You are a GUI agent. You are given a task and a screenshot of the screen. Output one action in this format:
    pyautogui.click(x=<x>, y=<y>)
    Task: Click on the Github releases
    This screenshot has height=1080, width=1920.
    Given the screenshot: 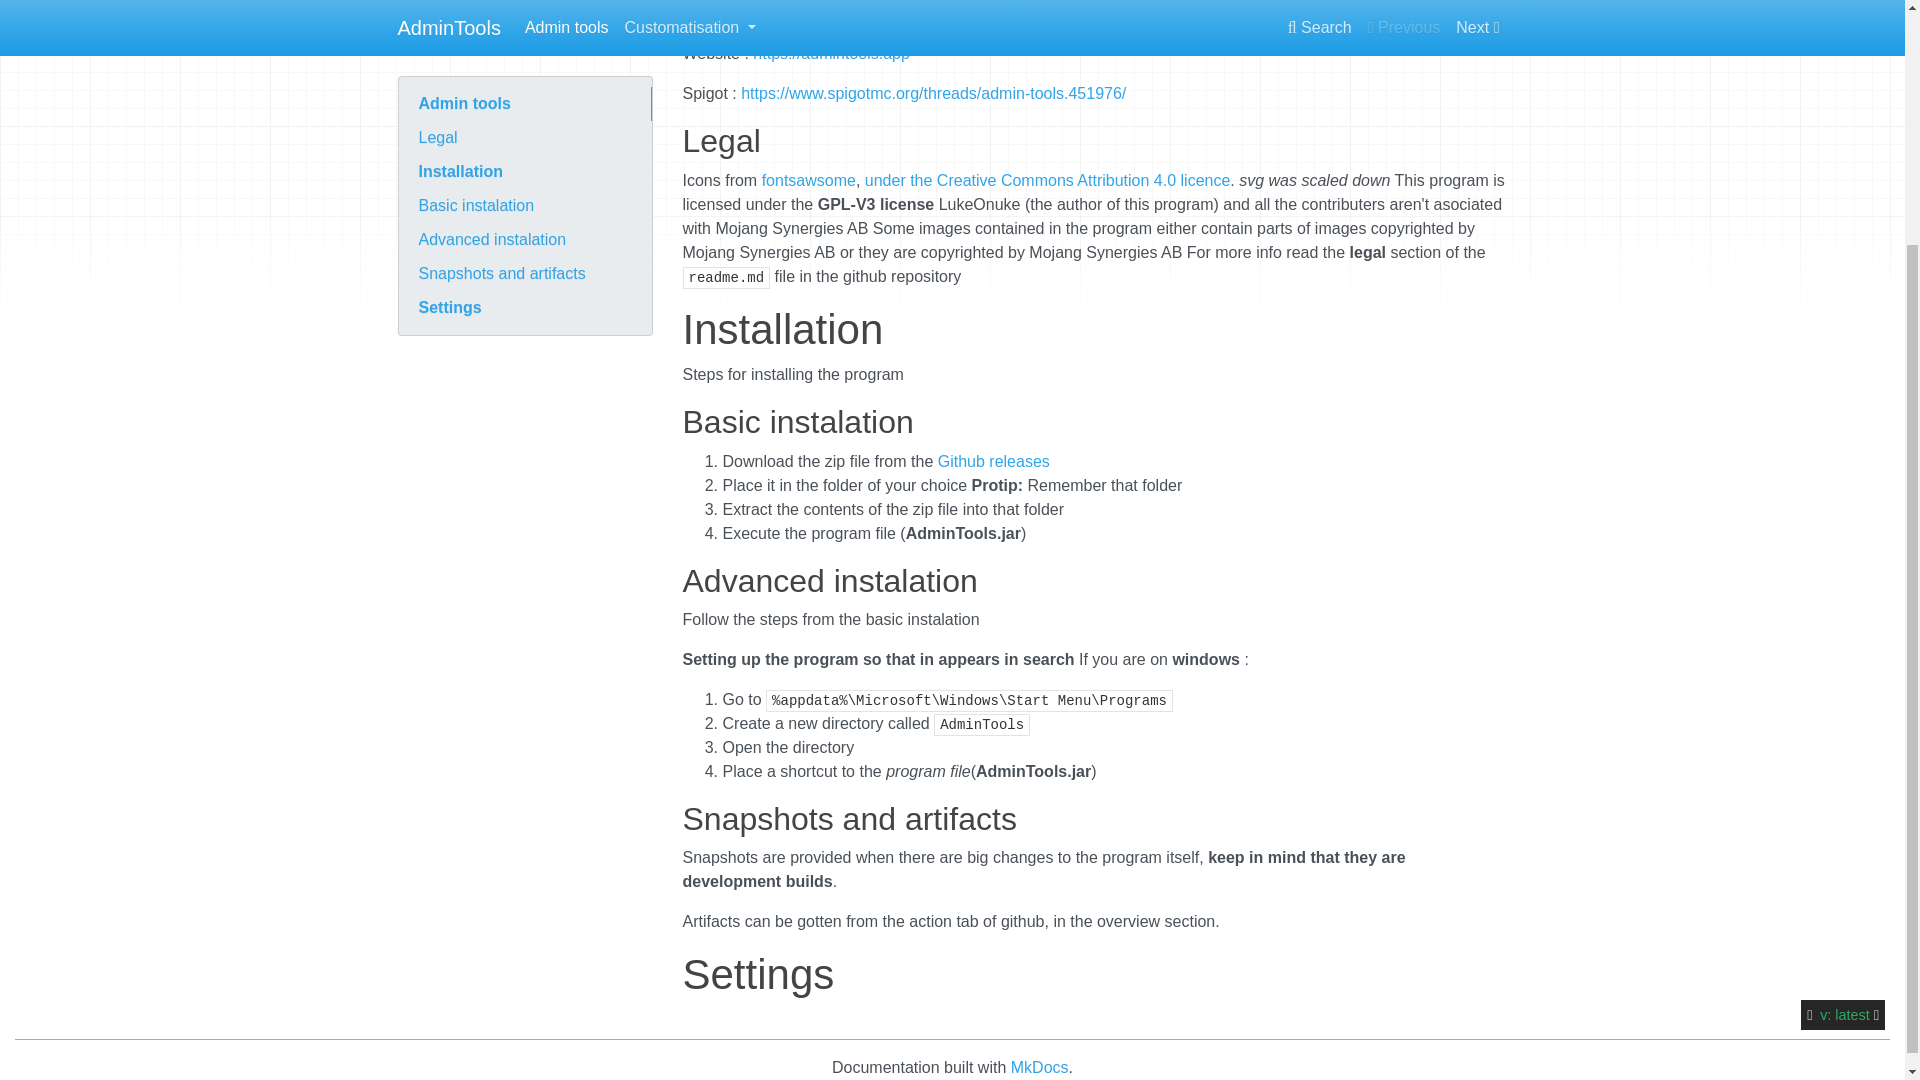 What is the action you would take?
    pyautogui.click(x=994, y=460)
    